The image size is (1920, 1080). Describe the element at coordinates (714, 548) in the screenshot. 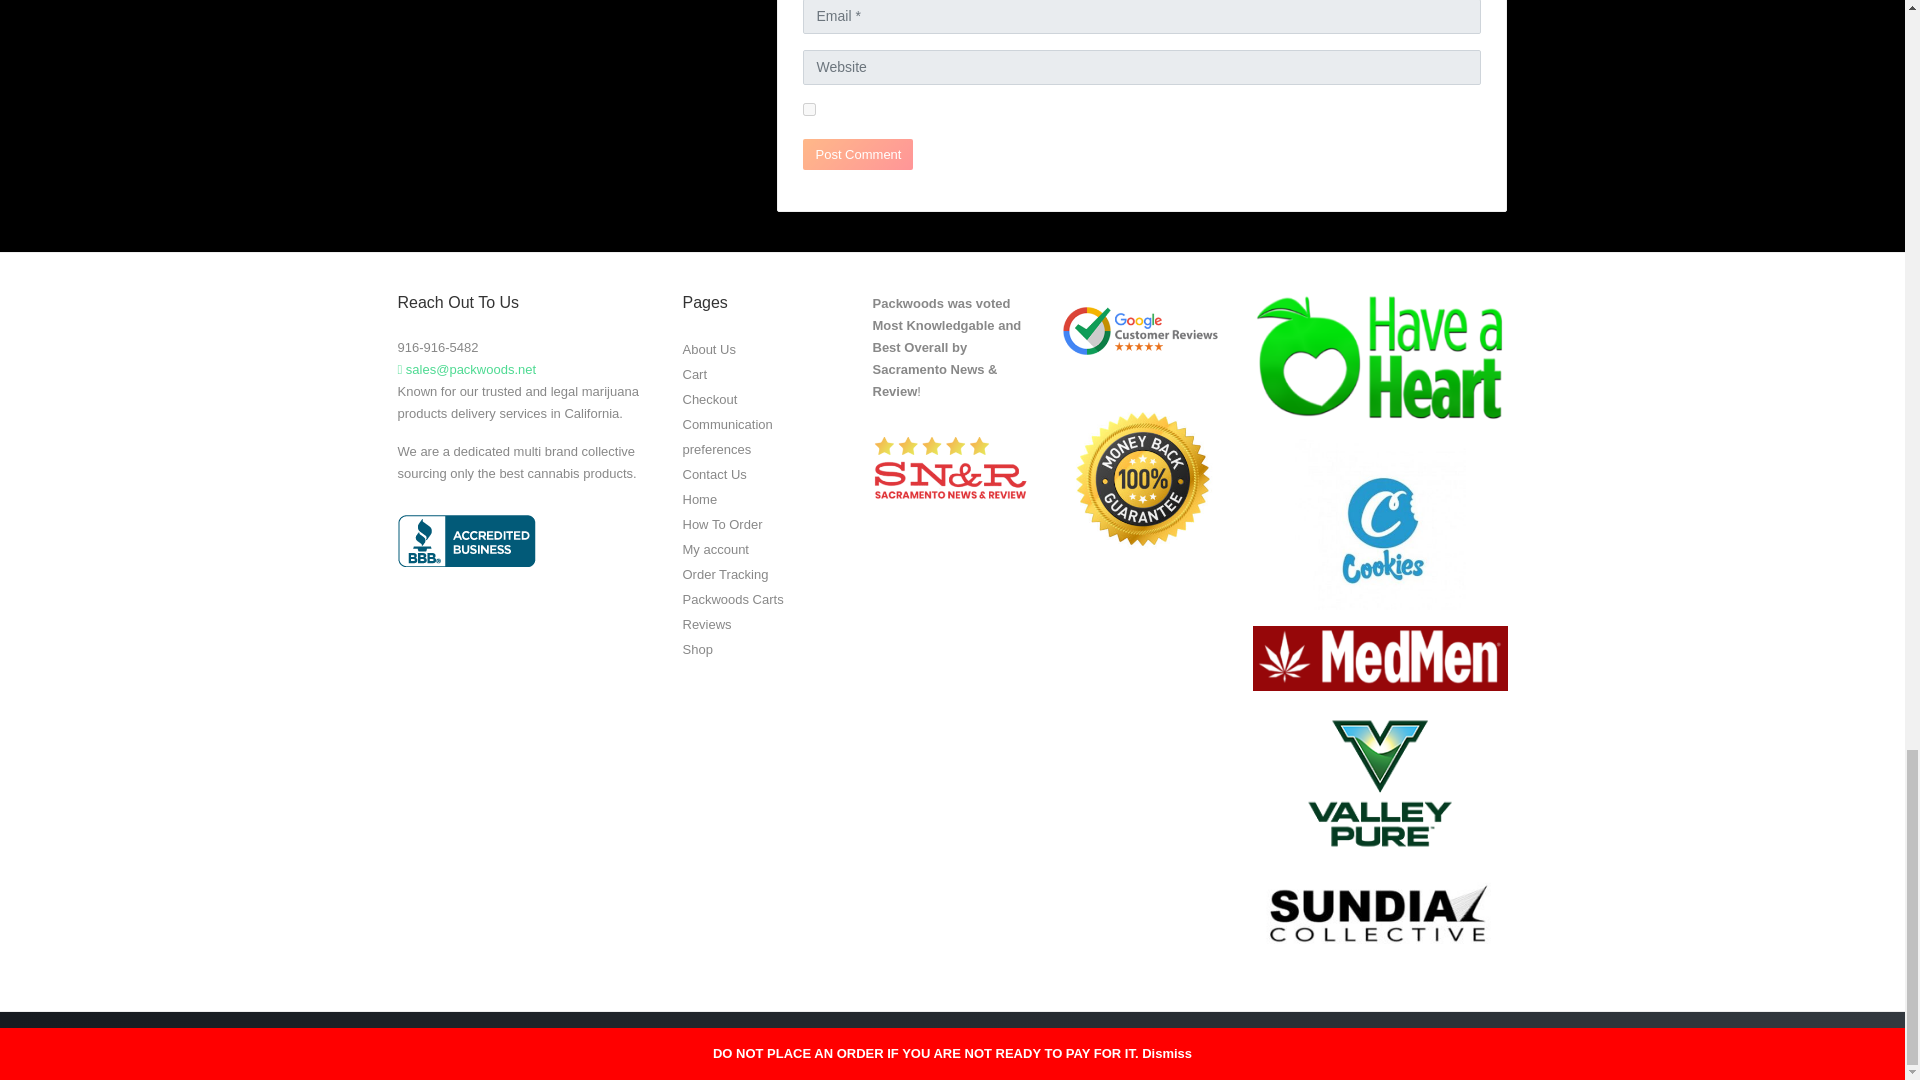

I see `My account` at that location.